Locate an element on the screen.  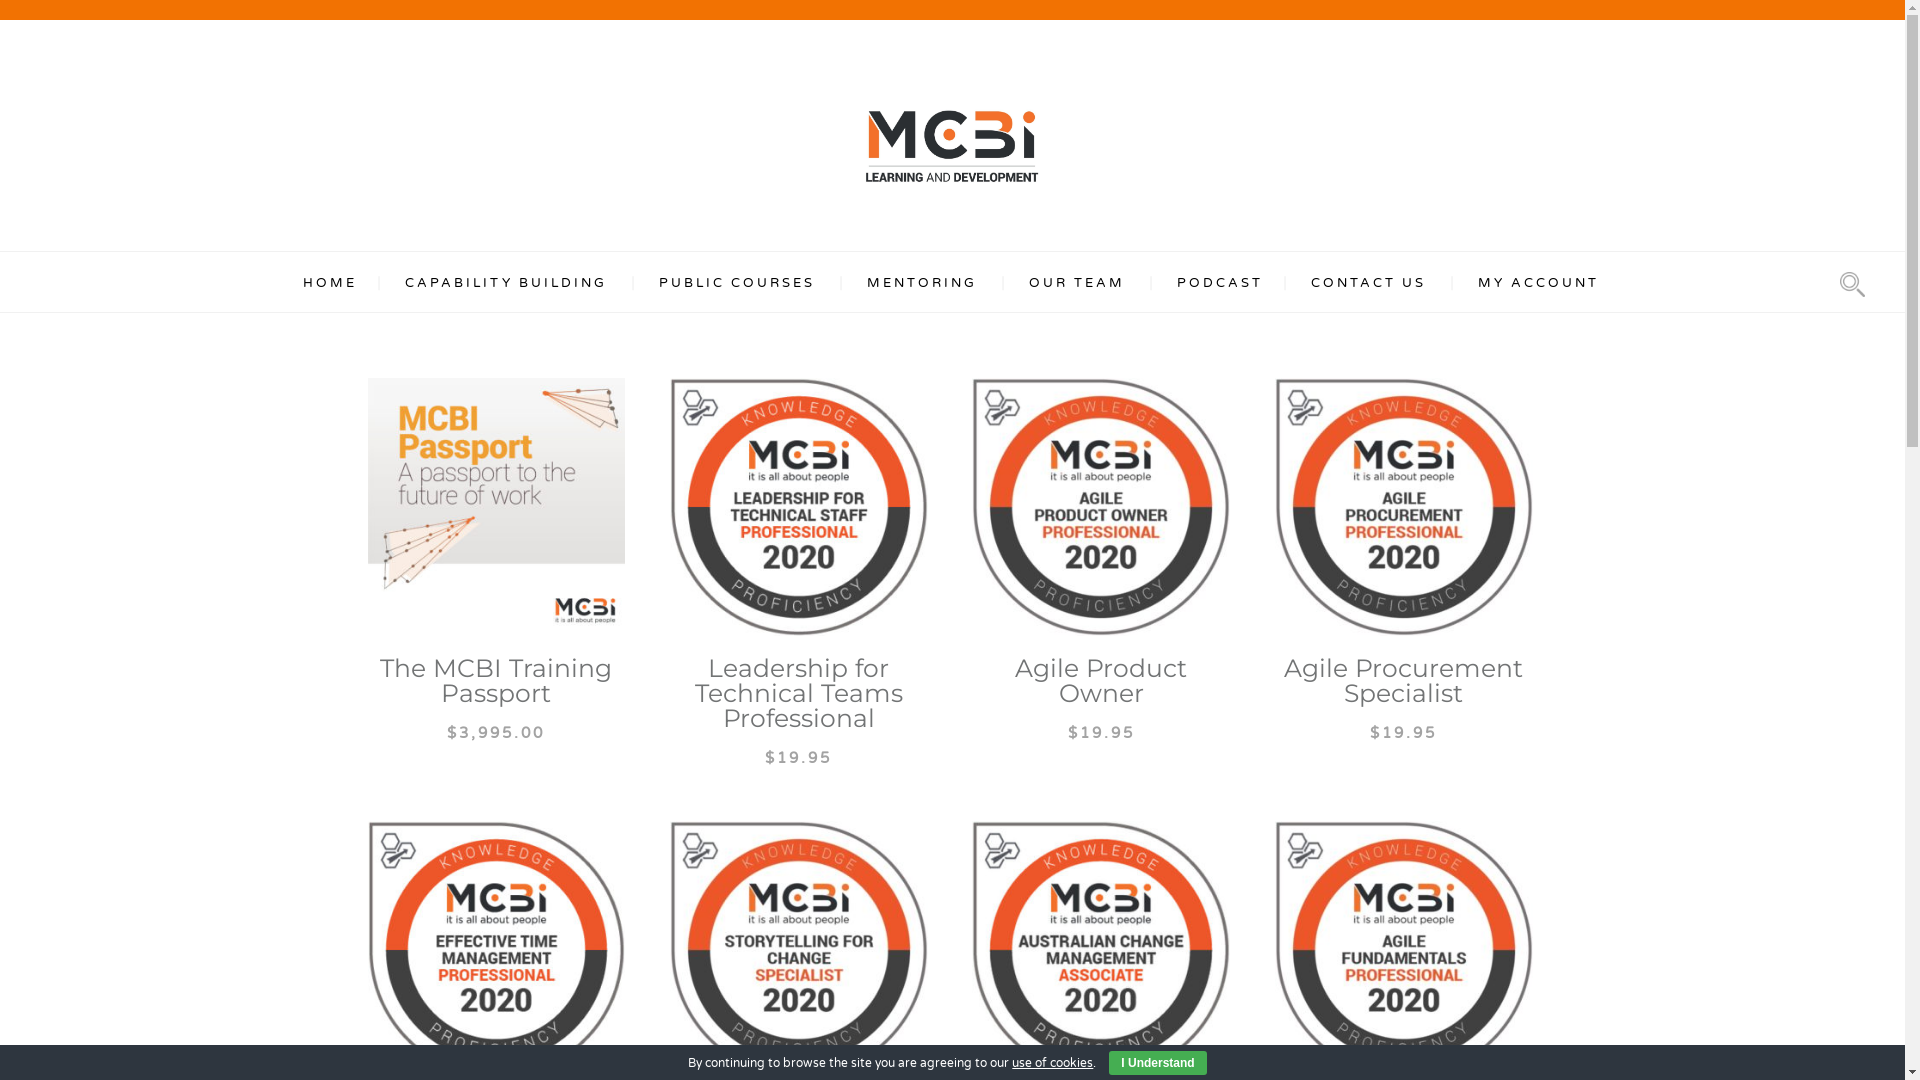
Agile Procurement Specialist
$19.95 is located at coordinates (1404, 560).